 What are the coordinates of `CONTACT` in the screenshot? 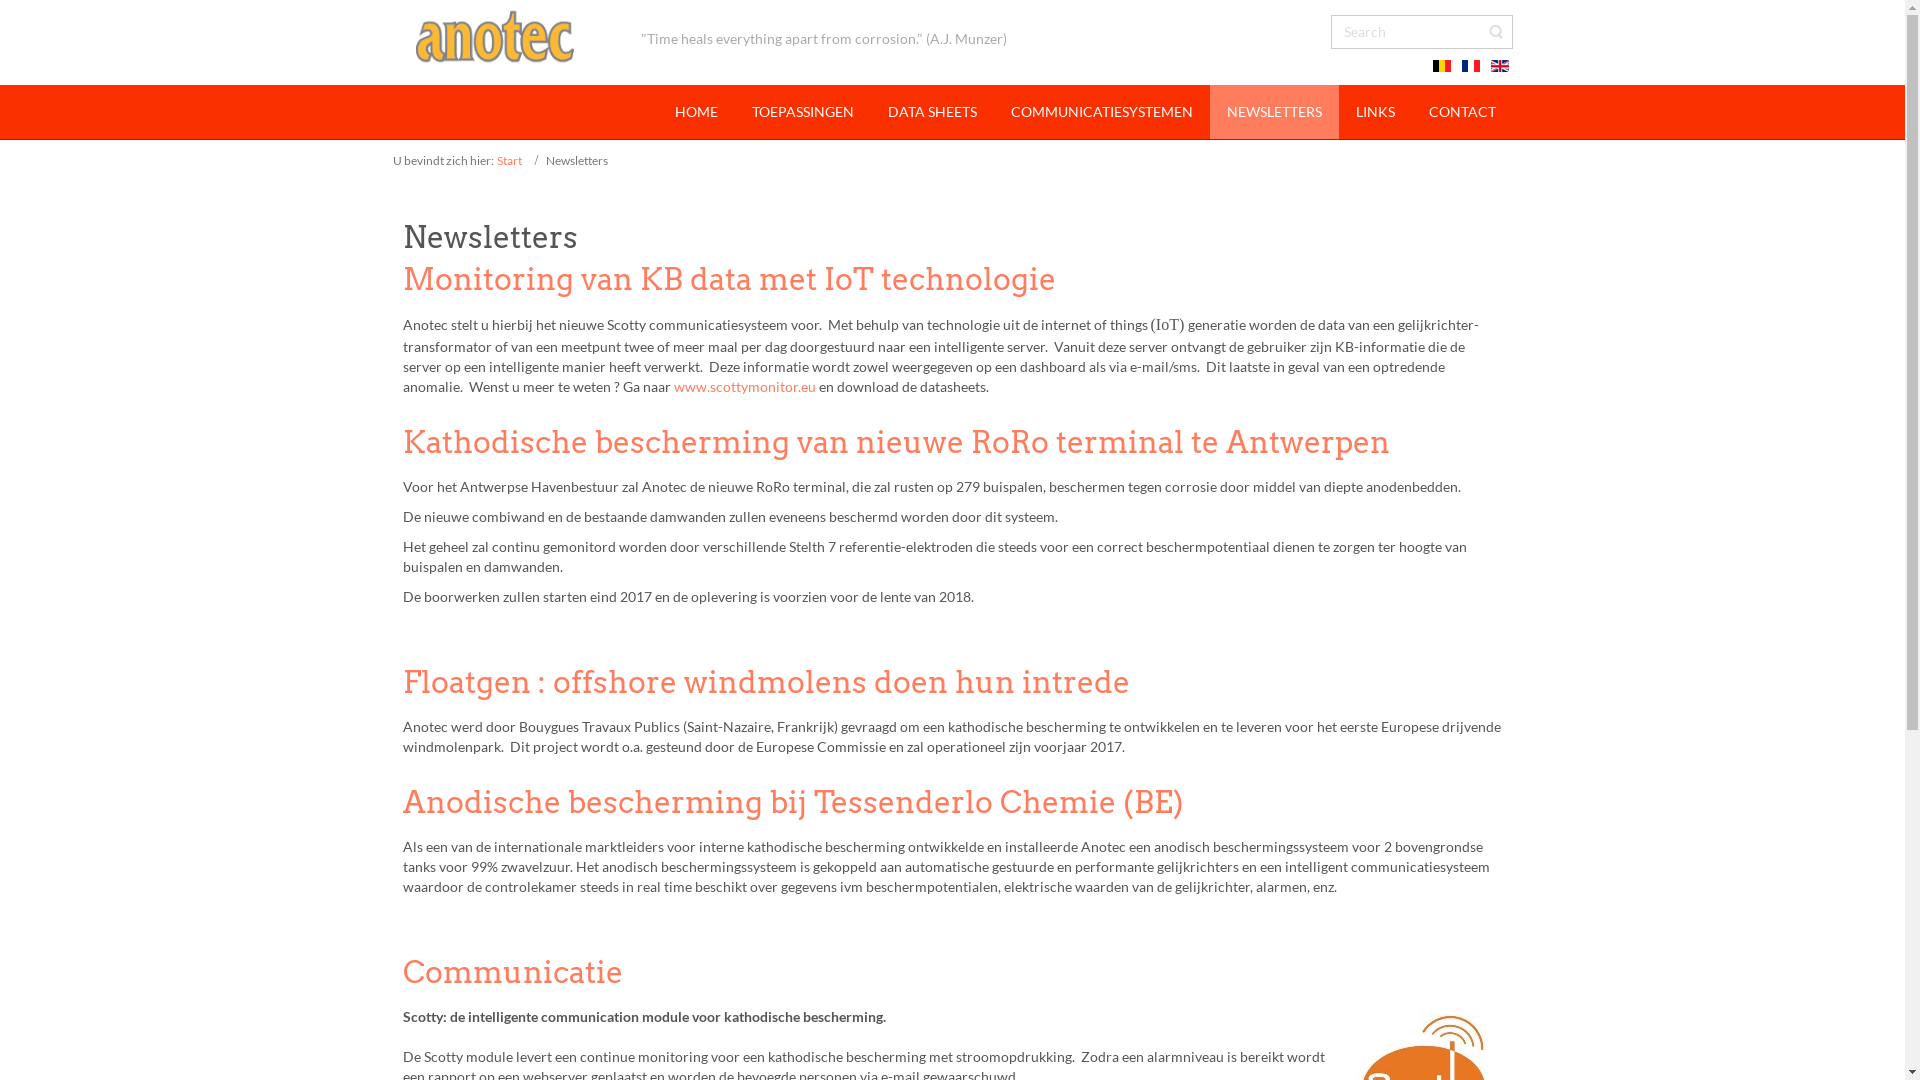 It's located at (1462, 112).